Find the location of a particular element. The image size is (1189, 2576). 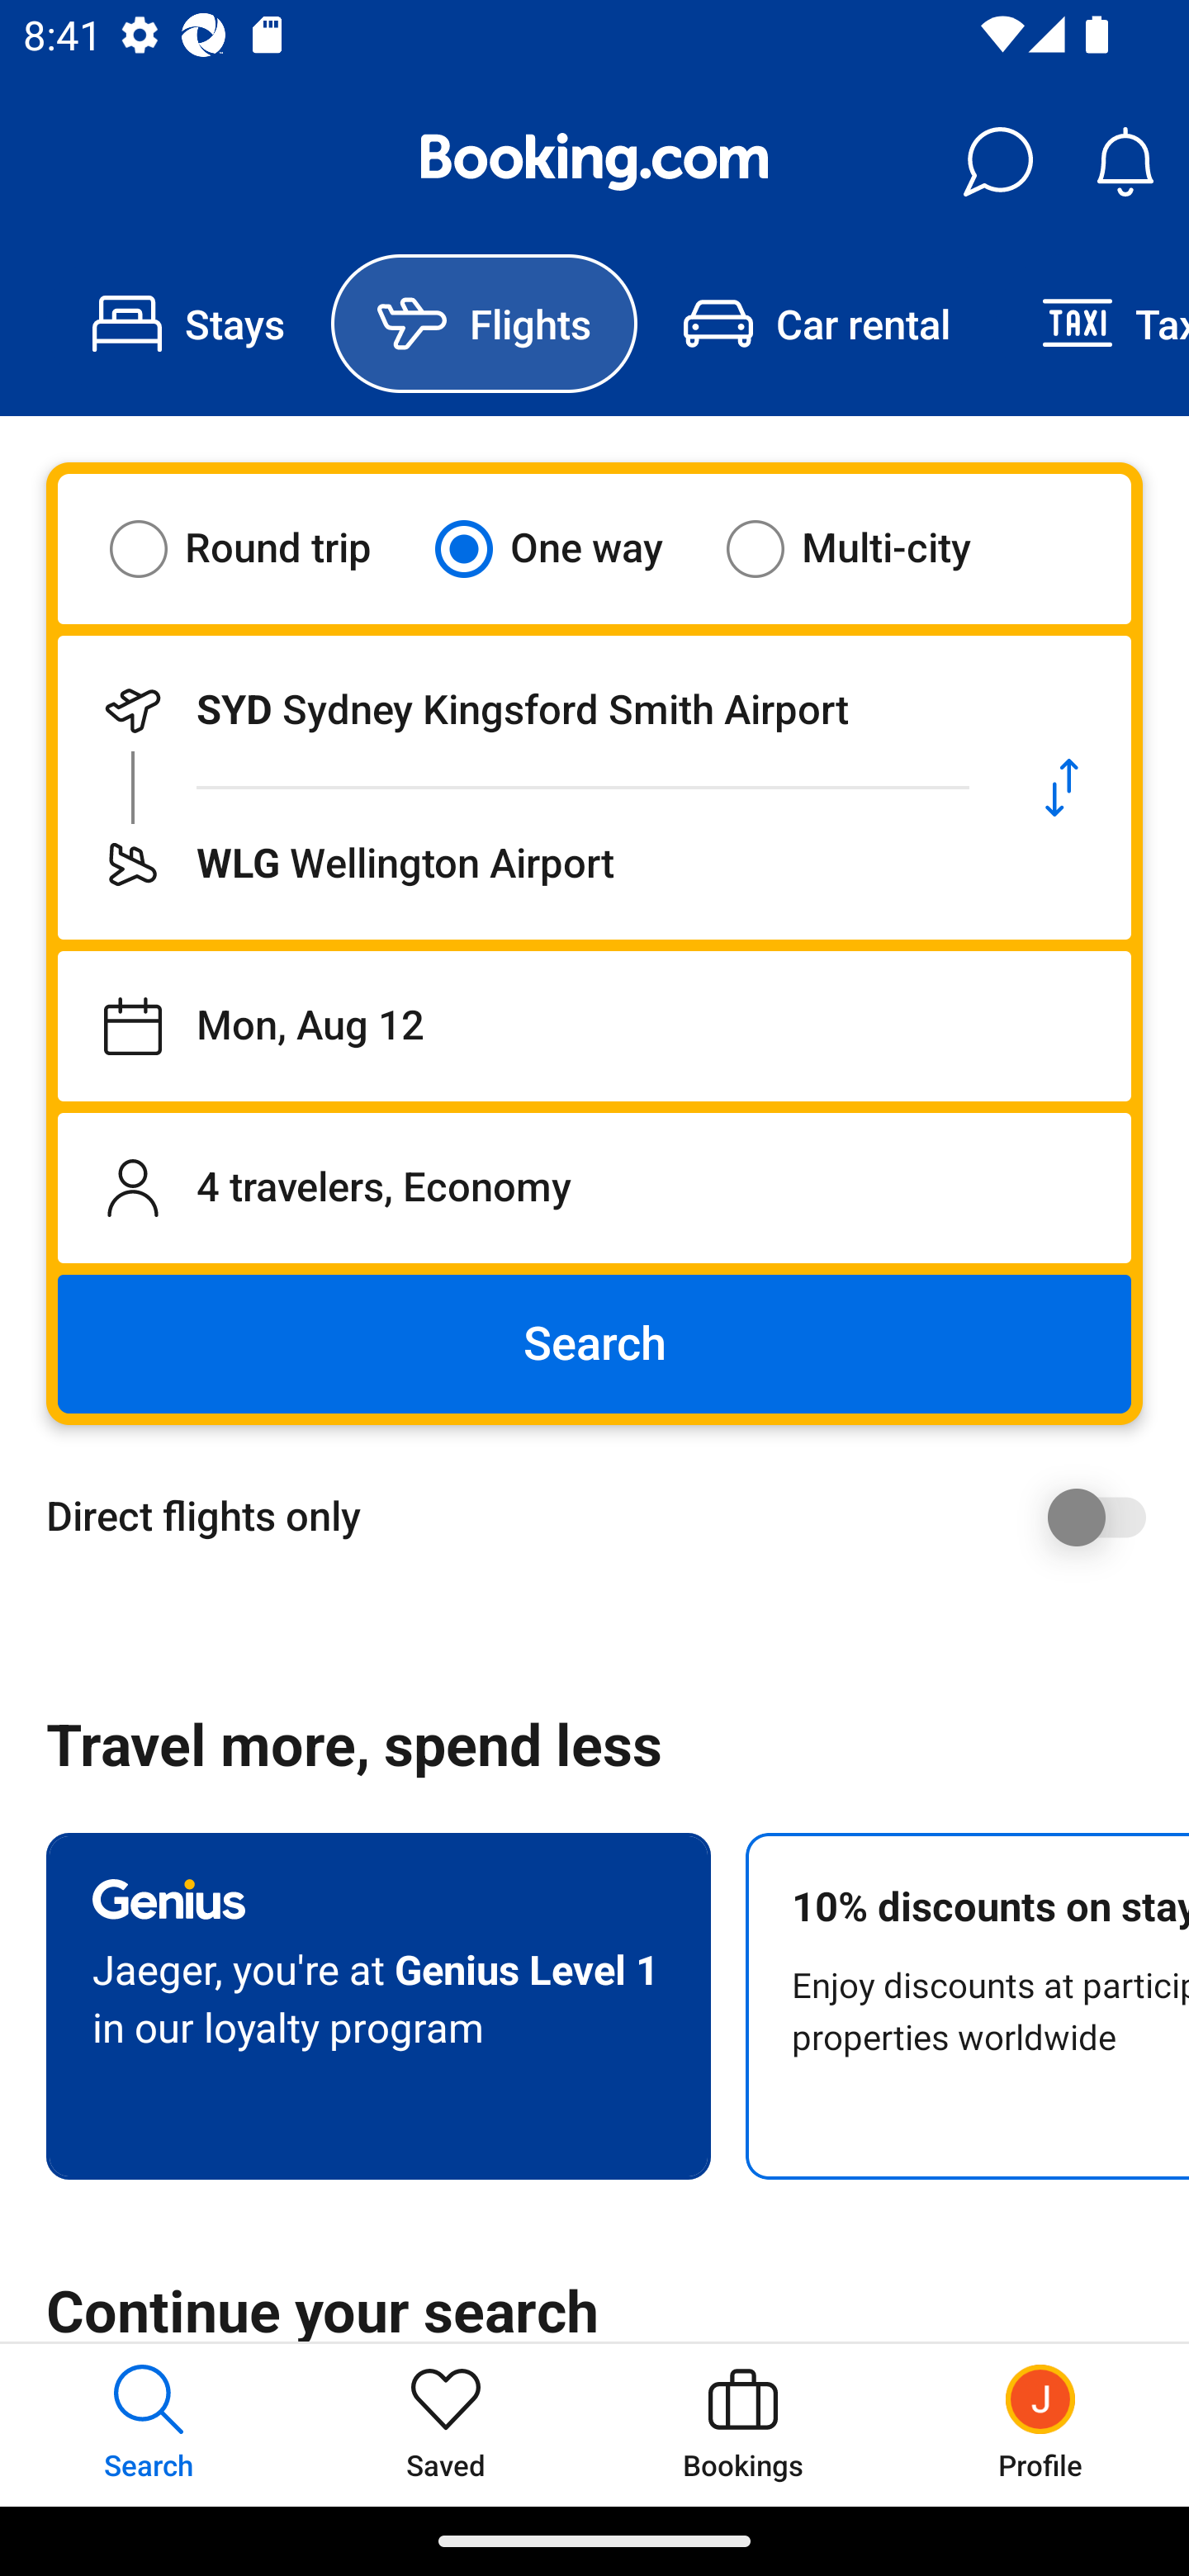

Profile is located at coordinates (1040, 2424).